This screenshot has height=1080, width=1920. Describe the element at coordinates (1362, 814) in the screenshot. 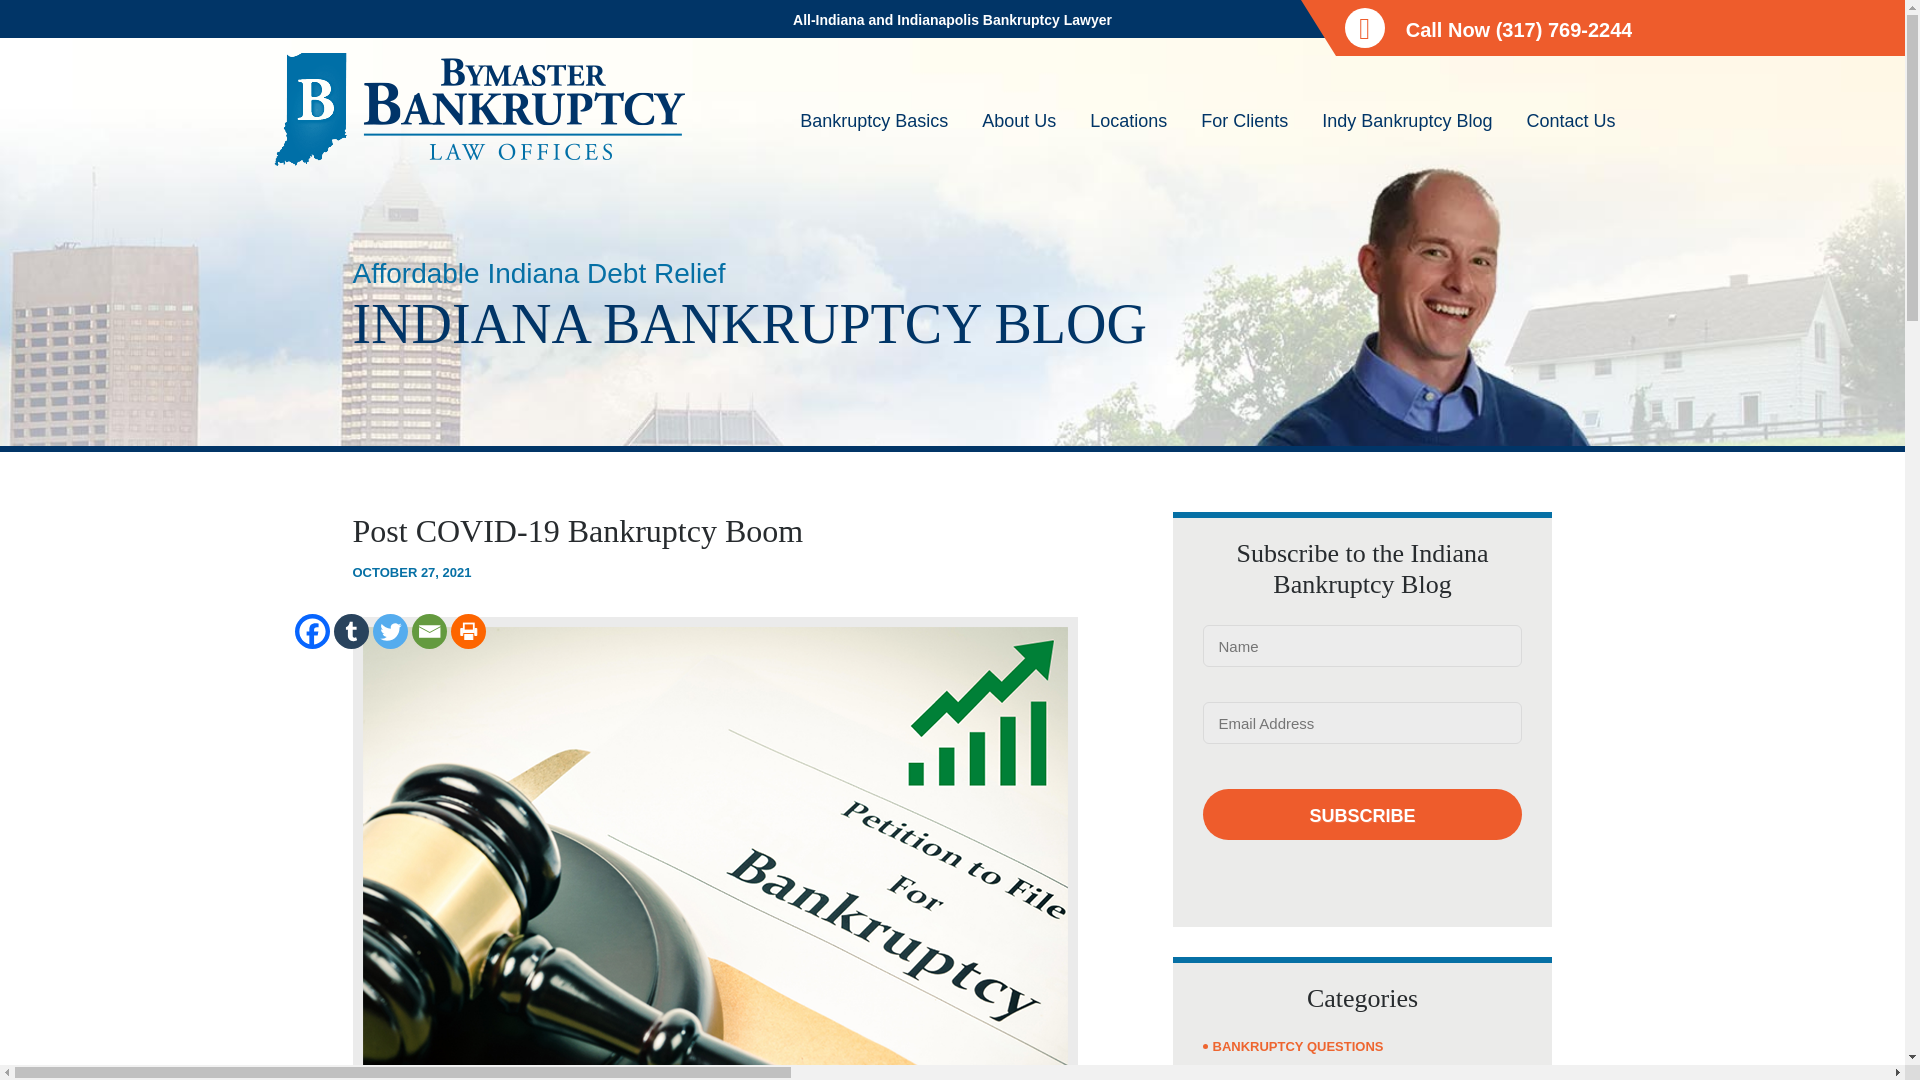

I see `Subscribe` at that location.